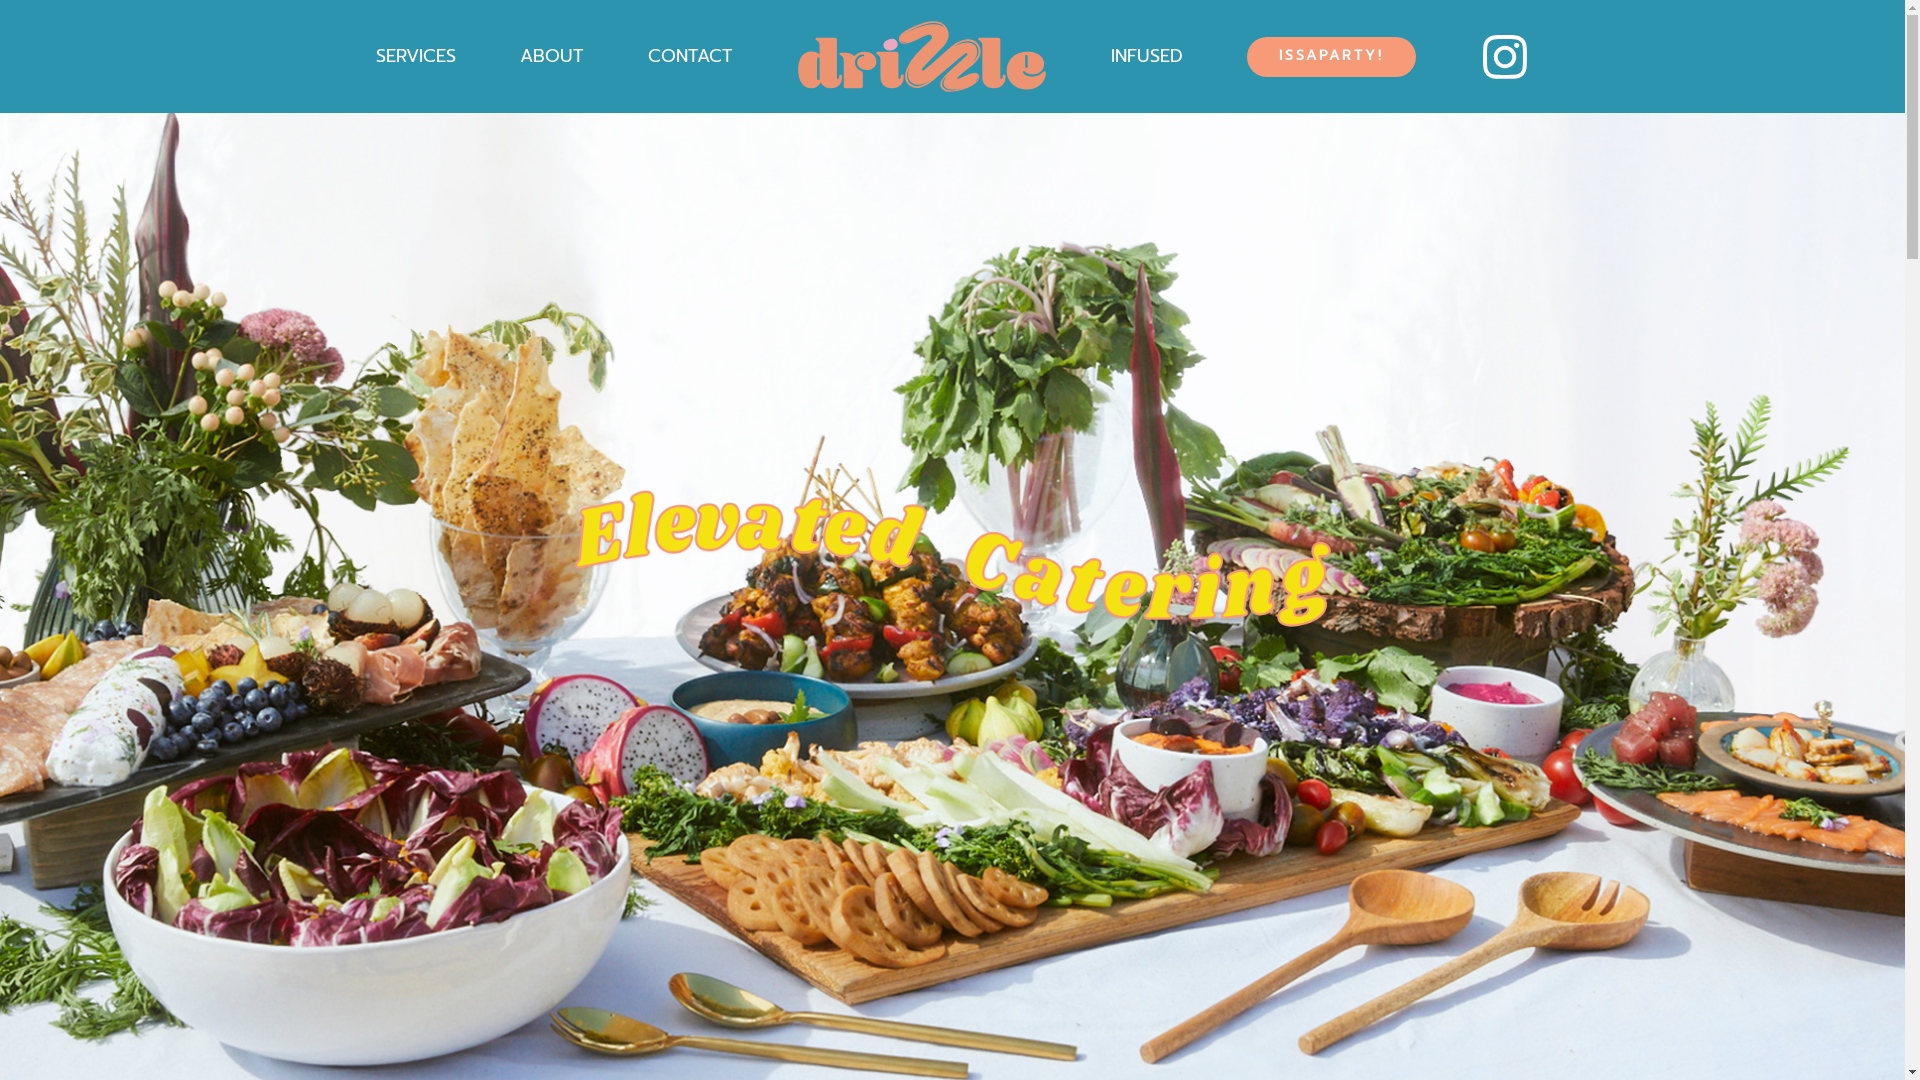 The image size is (1920, 1080). Describe the element at coordinates (690, 56) in the screenshot. I see `CONTACT` at that location.